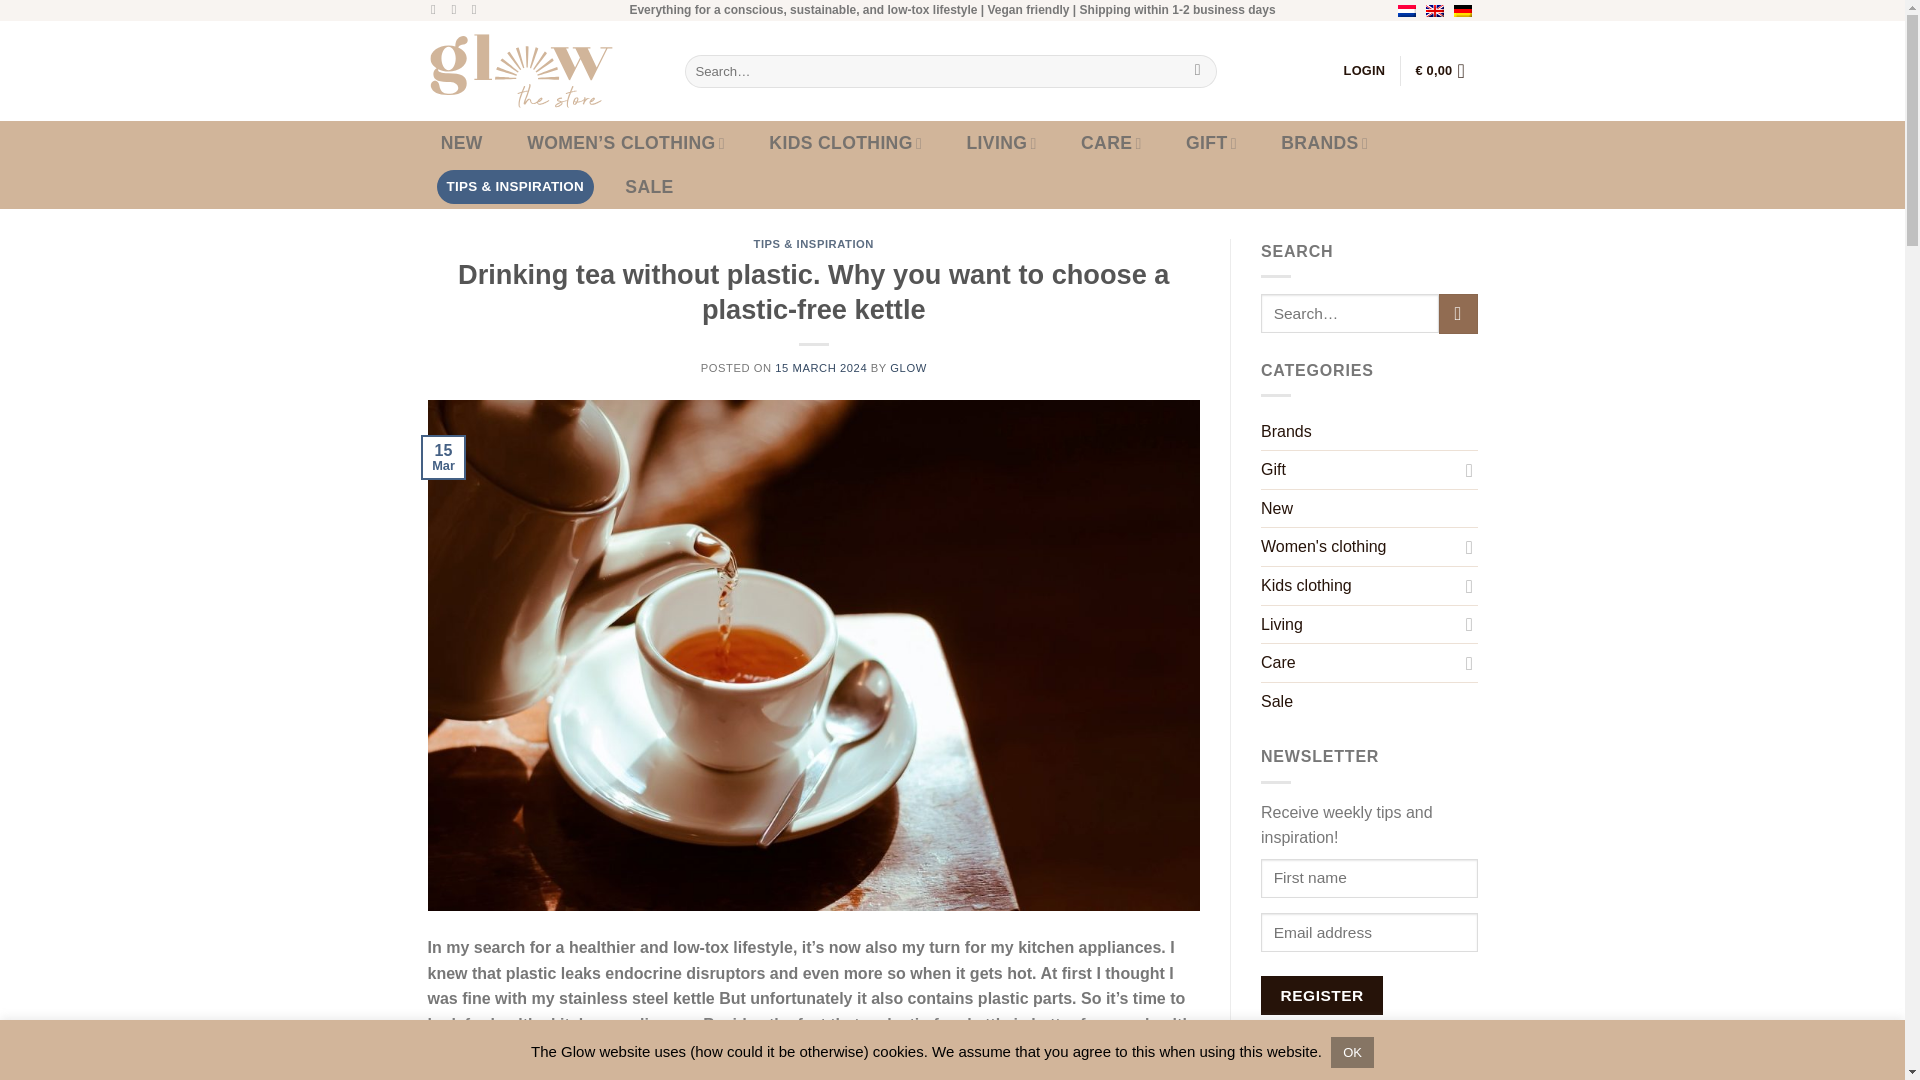 This screenshot has height=1080, width=1920. I want to click on Cart, so click(1446, 70).